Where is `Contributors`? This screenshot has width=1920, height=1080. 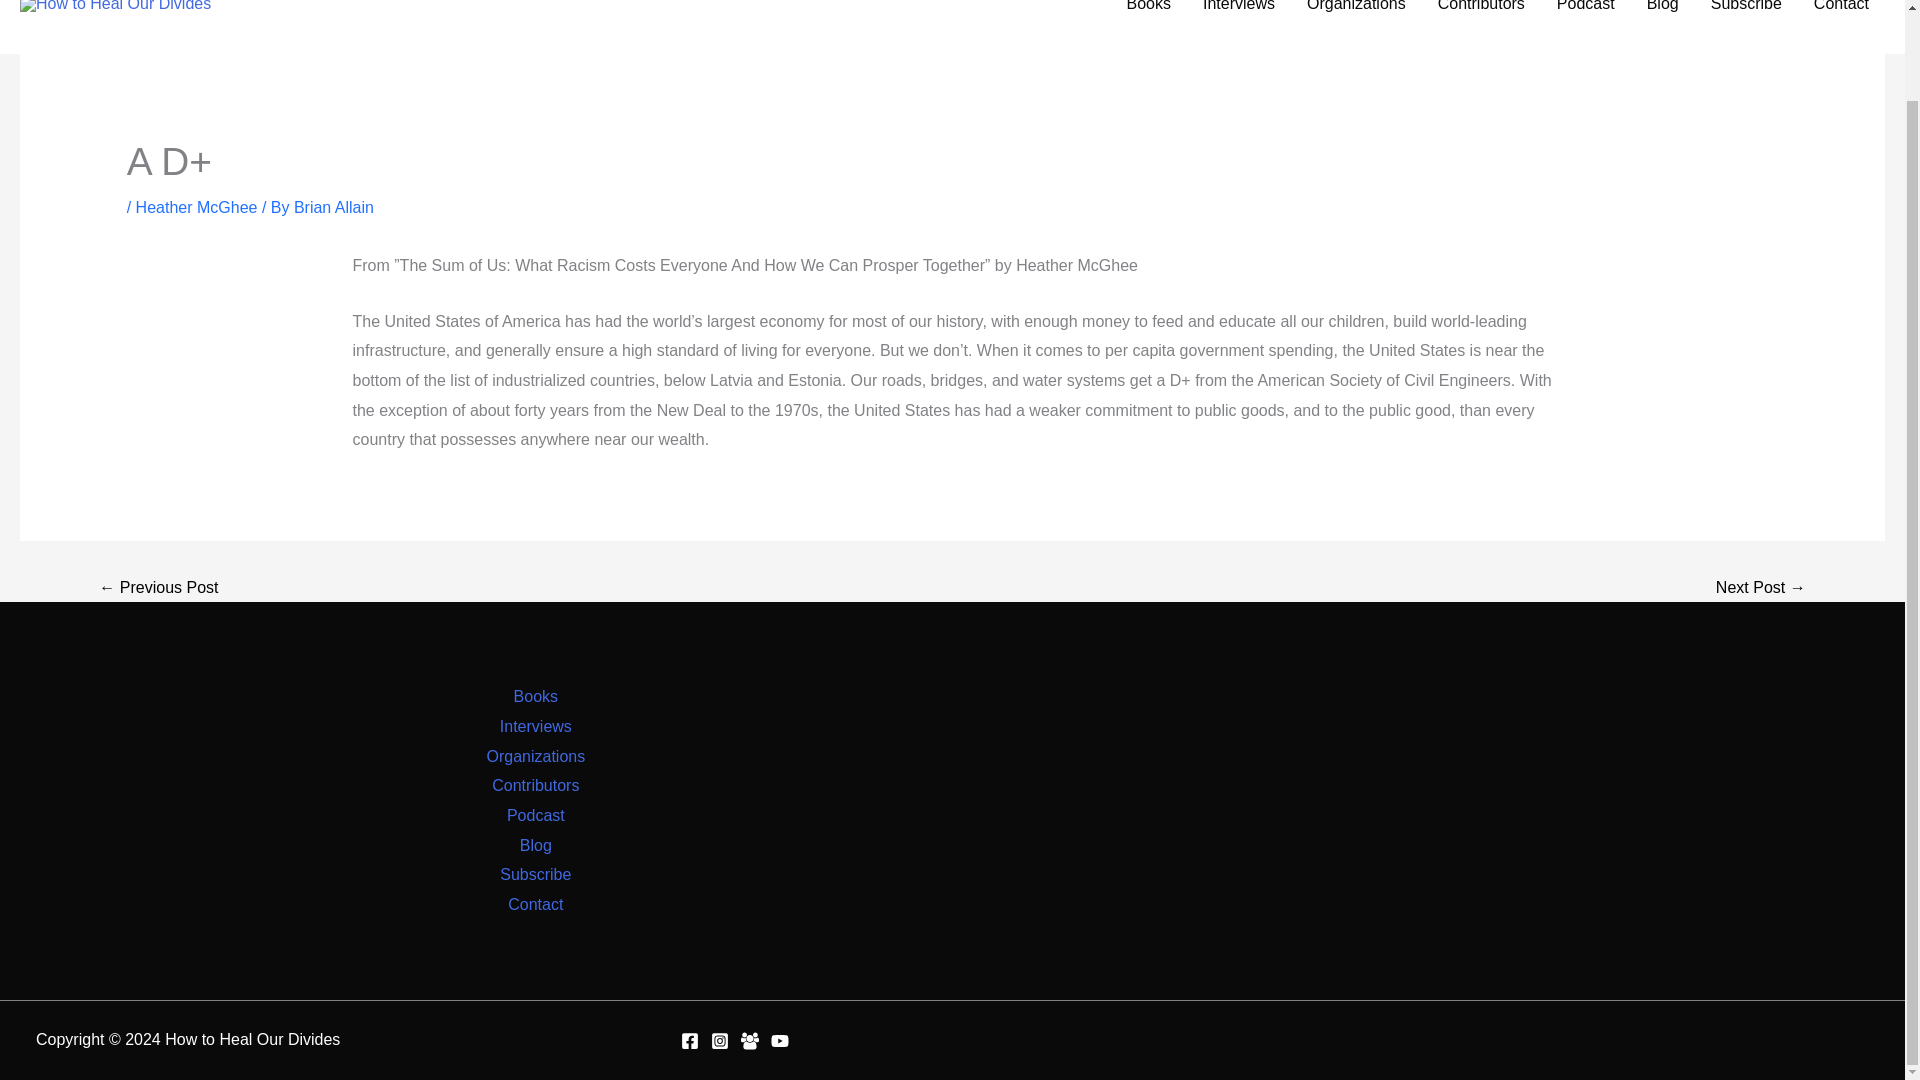
Contributors is located at coordinates (535, 786).